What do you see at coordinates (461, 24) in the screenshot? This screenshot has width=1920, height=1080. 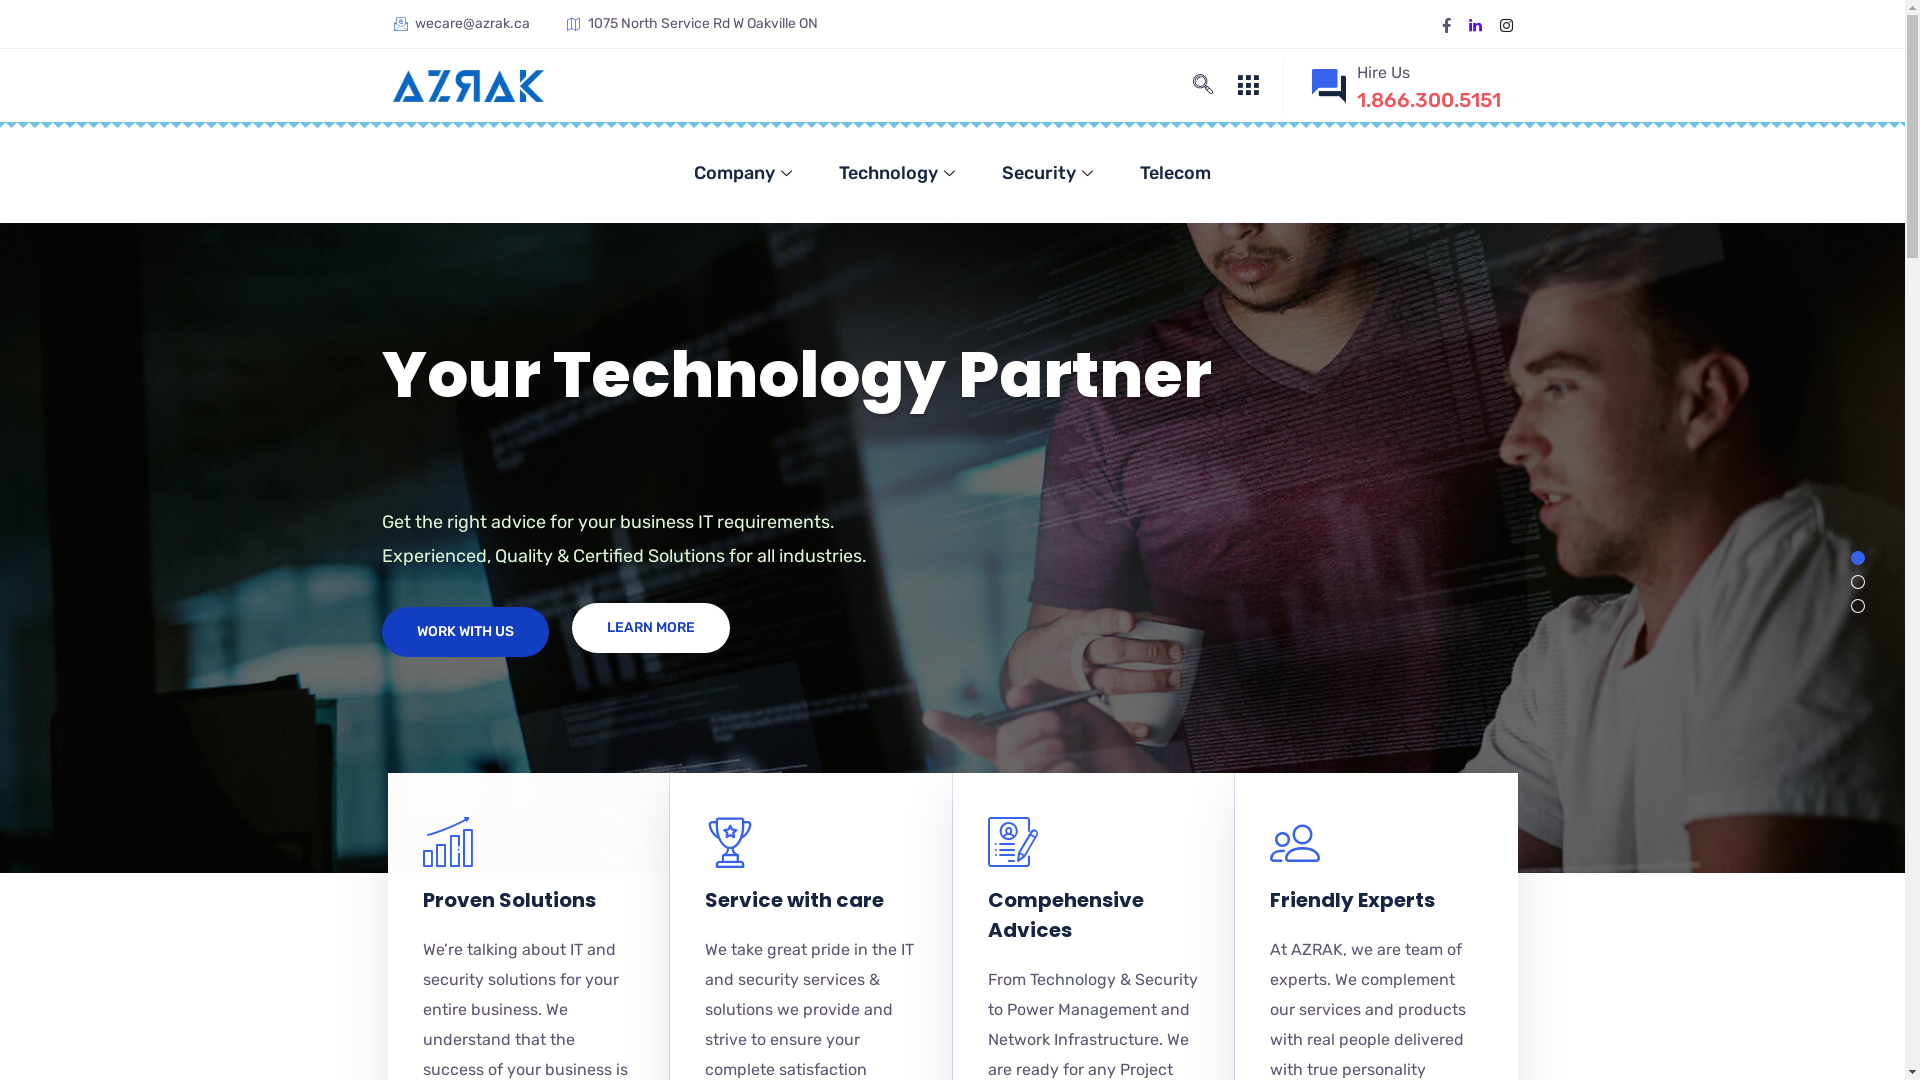 I see `wecare@azrak.ca` at bounding box center [461, 24].